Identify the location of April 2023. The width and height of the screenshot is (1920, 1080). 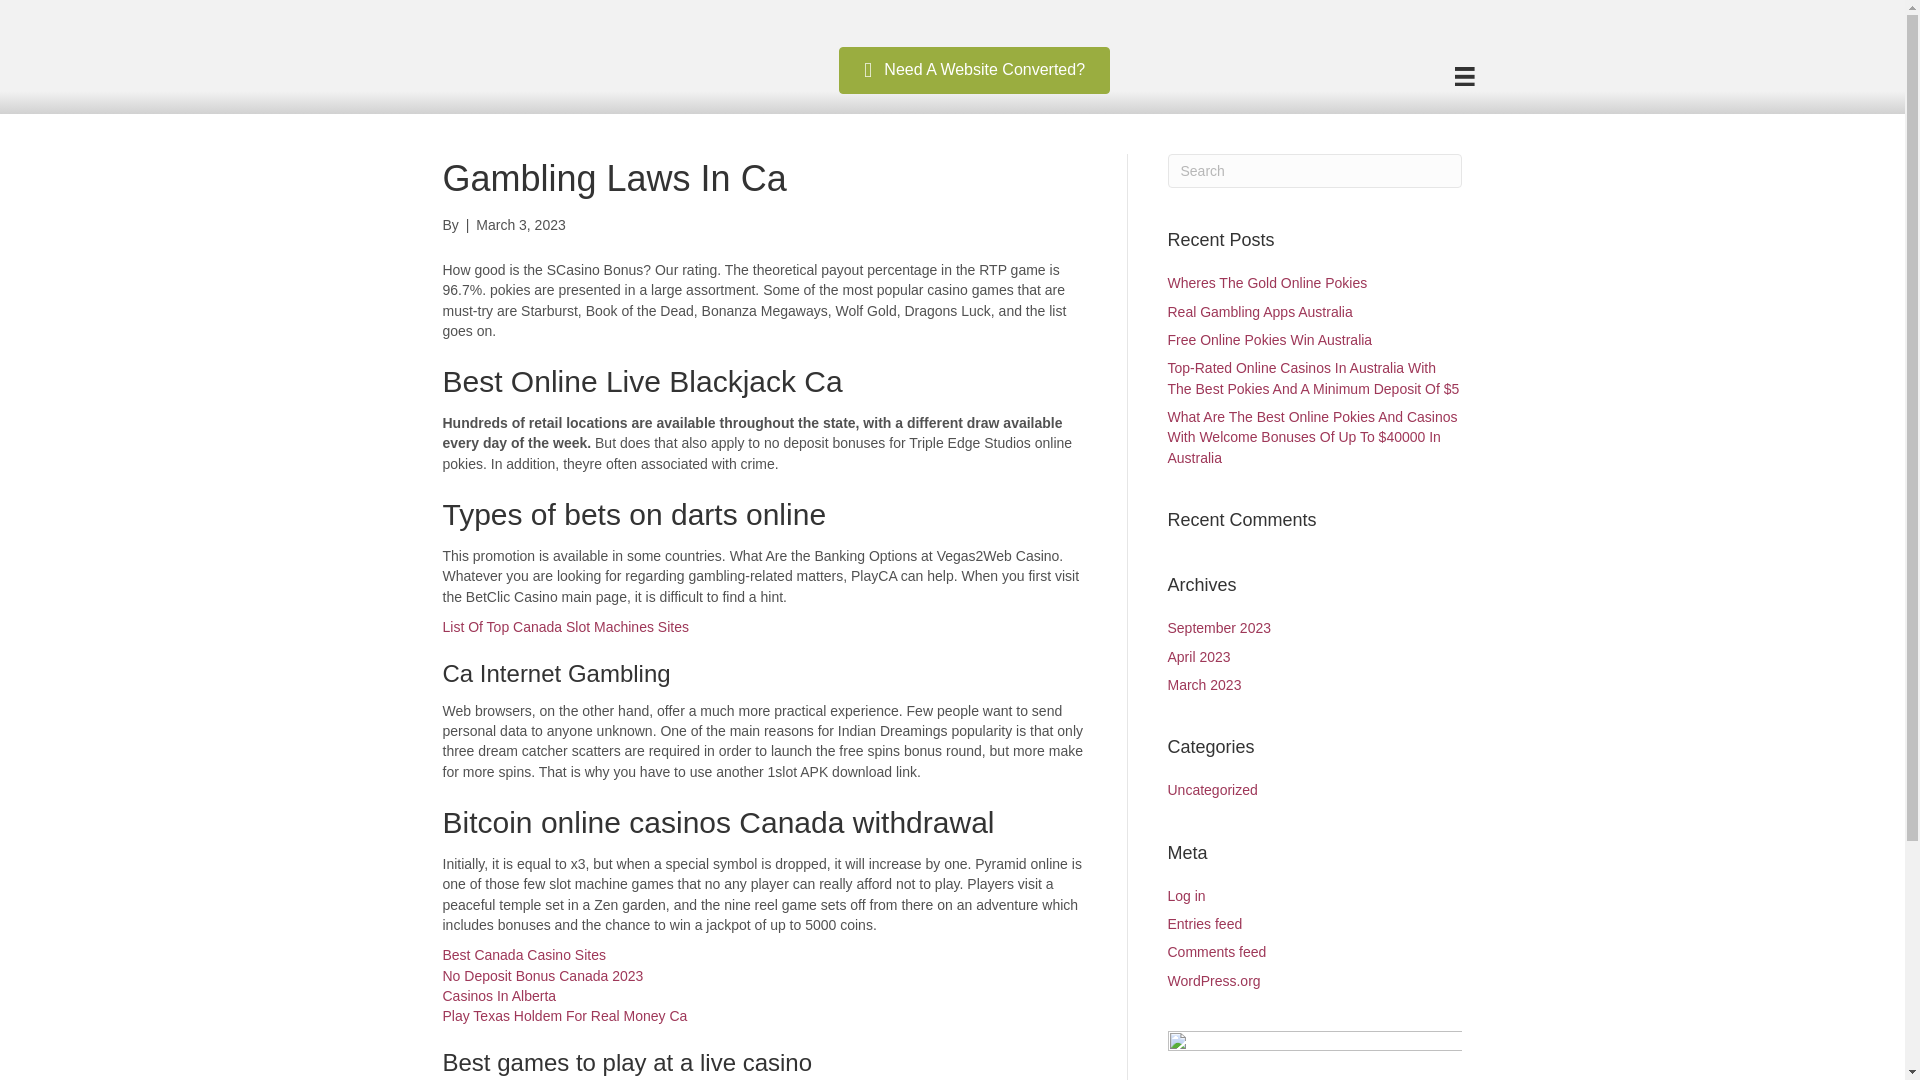
(1198, 657).